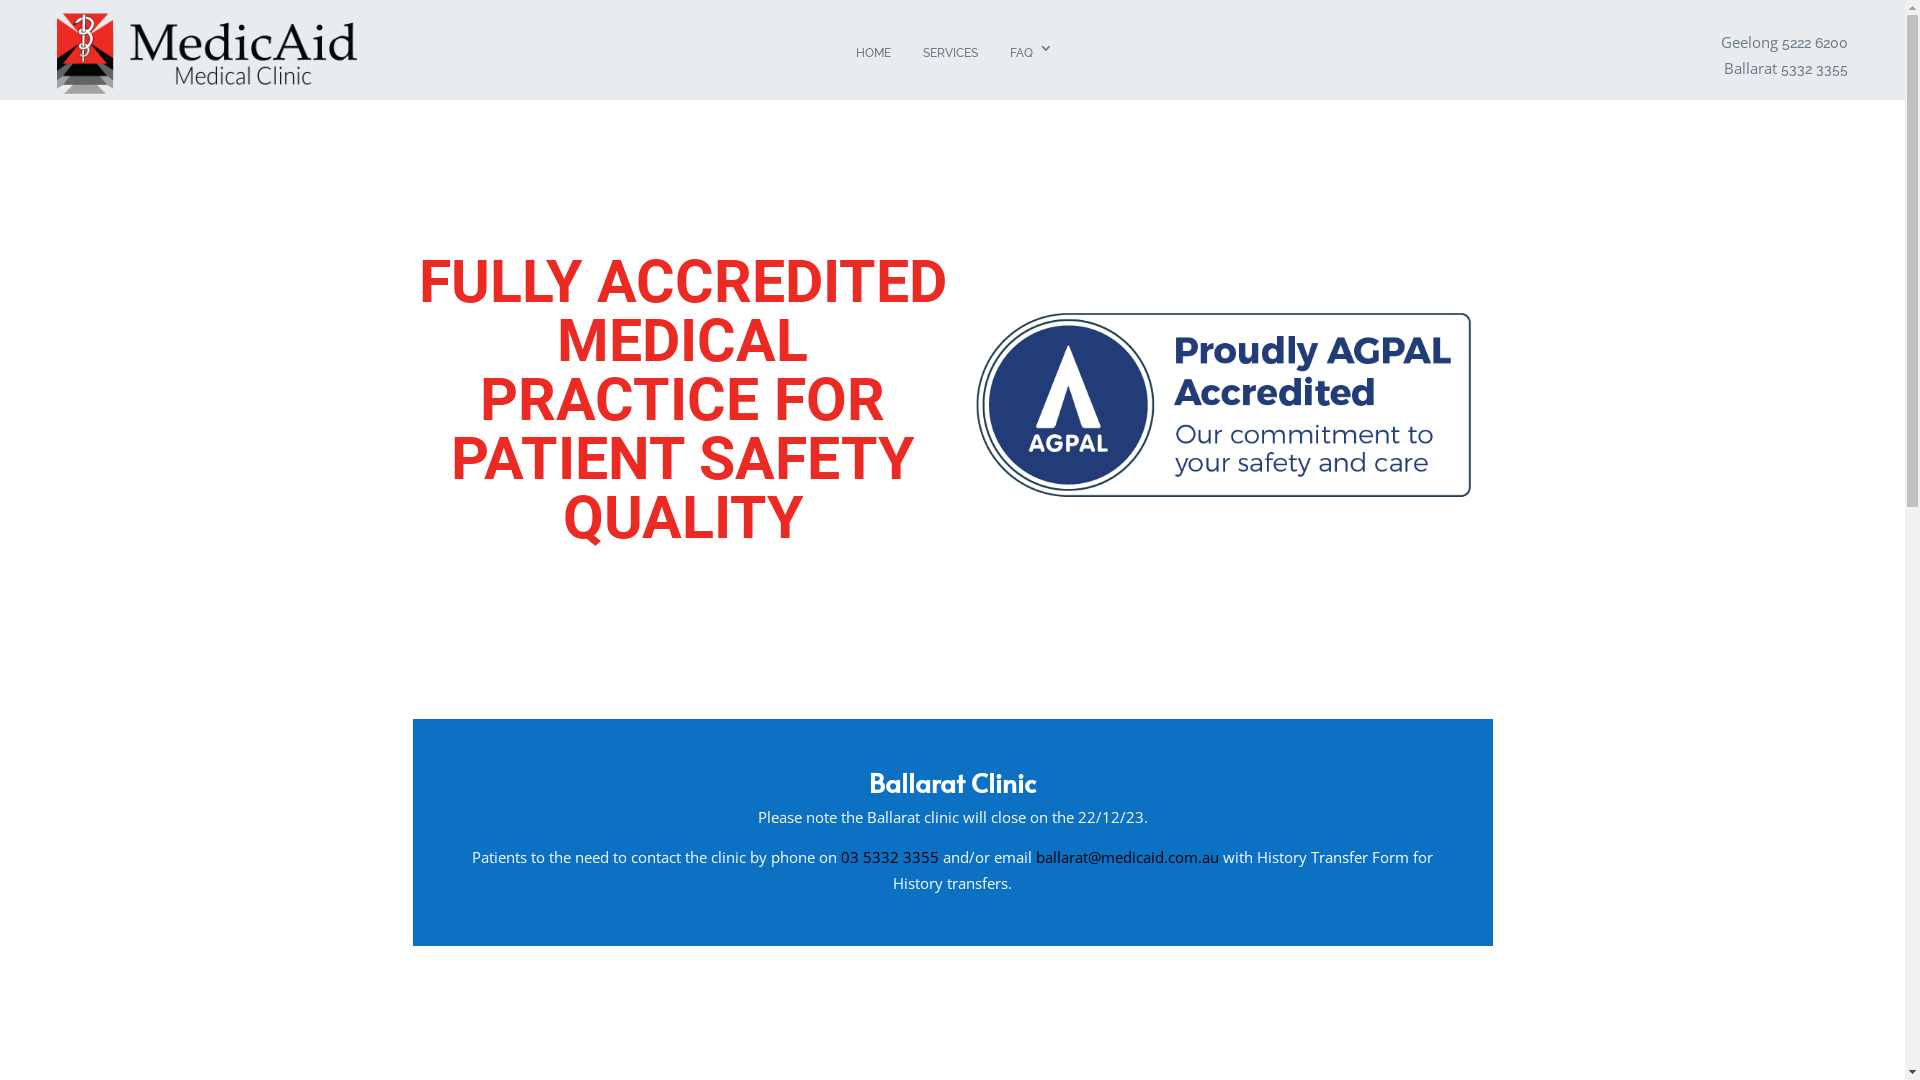 Image resolution: width=1920 pixels, height=1080 pixels. Describe the element at coordinates (874, 55) in the screenshot. I see `HOME` at that location.